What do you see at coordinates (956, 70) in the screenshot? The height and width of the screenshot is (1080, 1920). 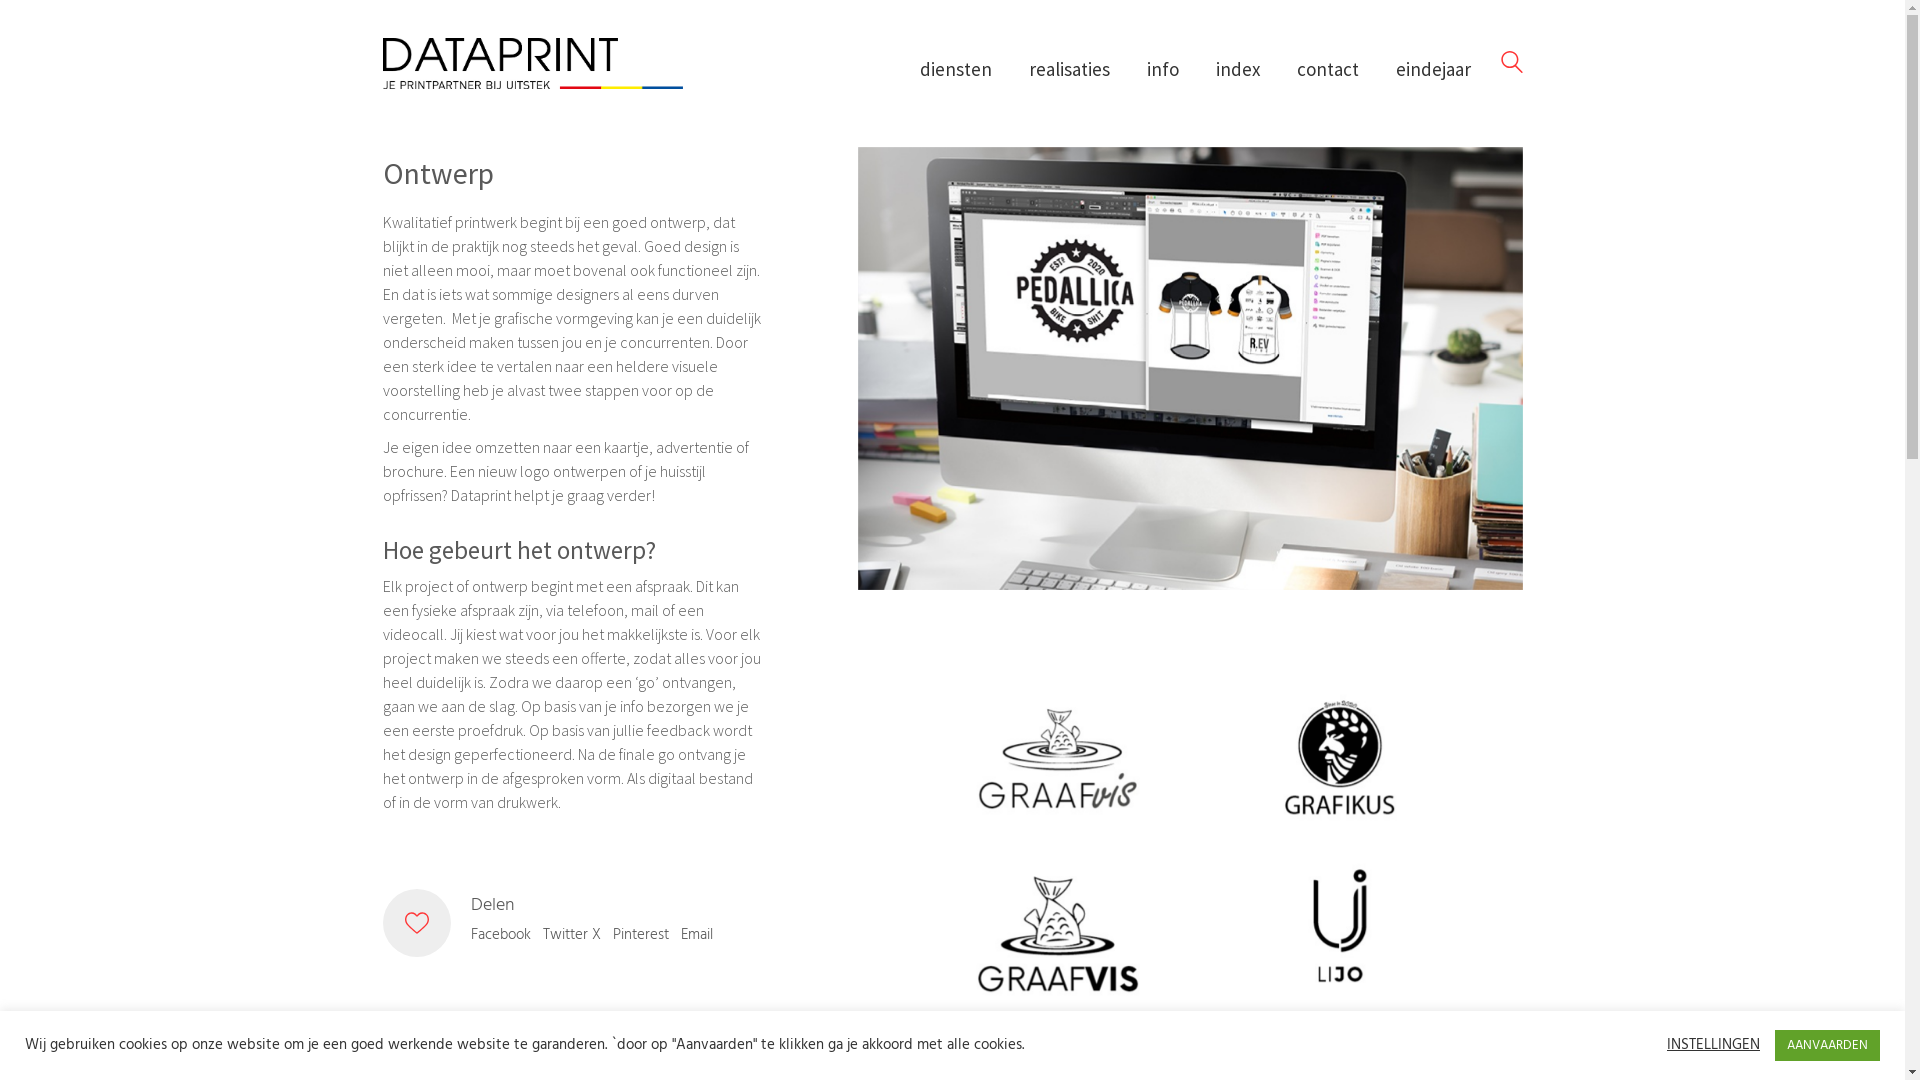 I see `diensten` at bounding box center [956, 70].